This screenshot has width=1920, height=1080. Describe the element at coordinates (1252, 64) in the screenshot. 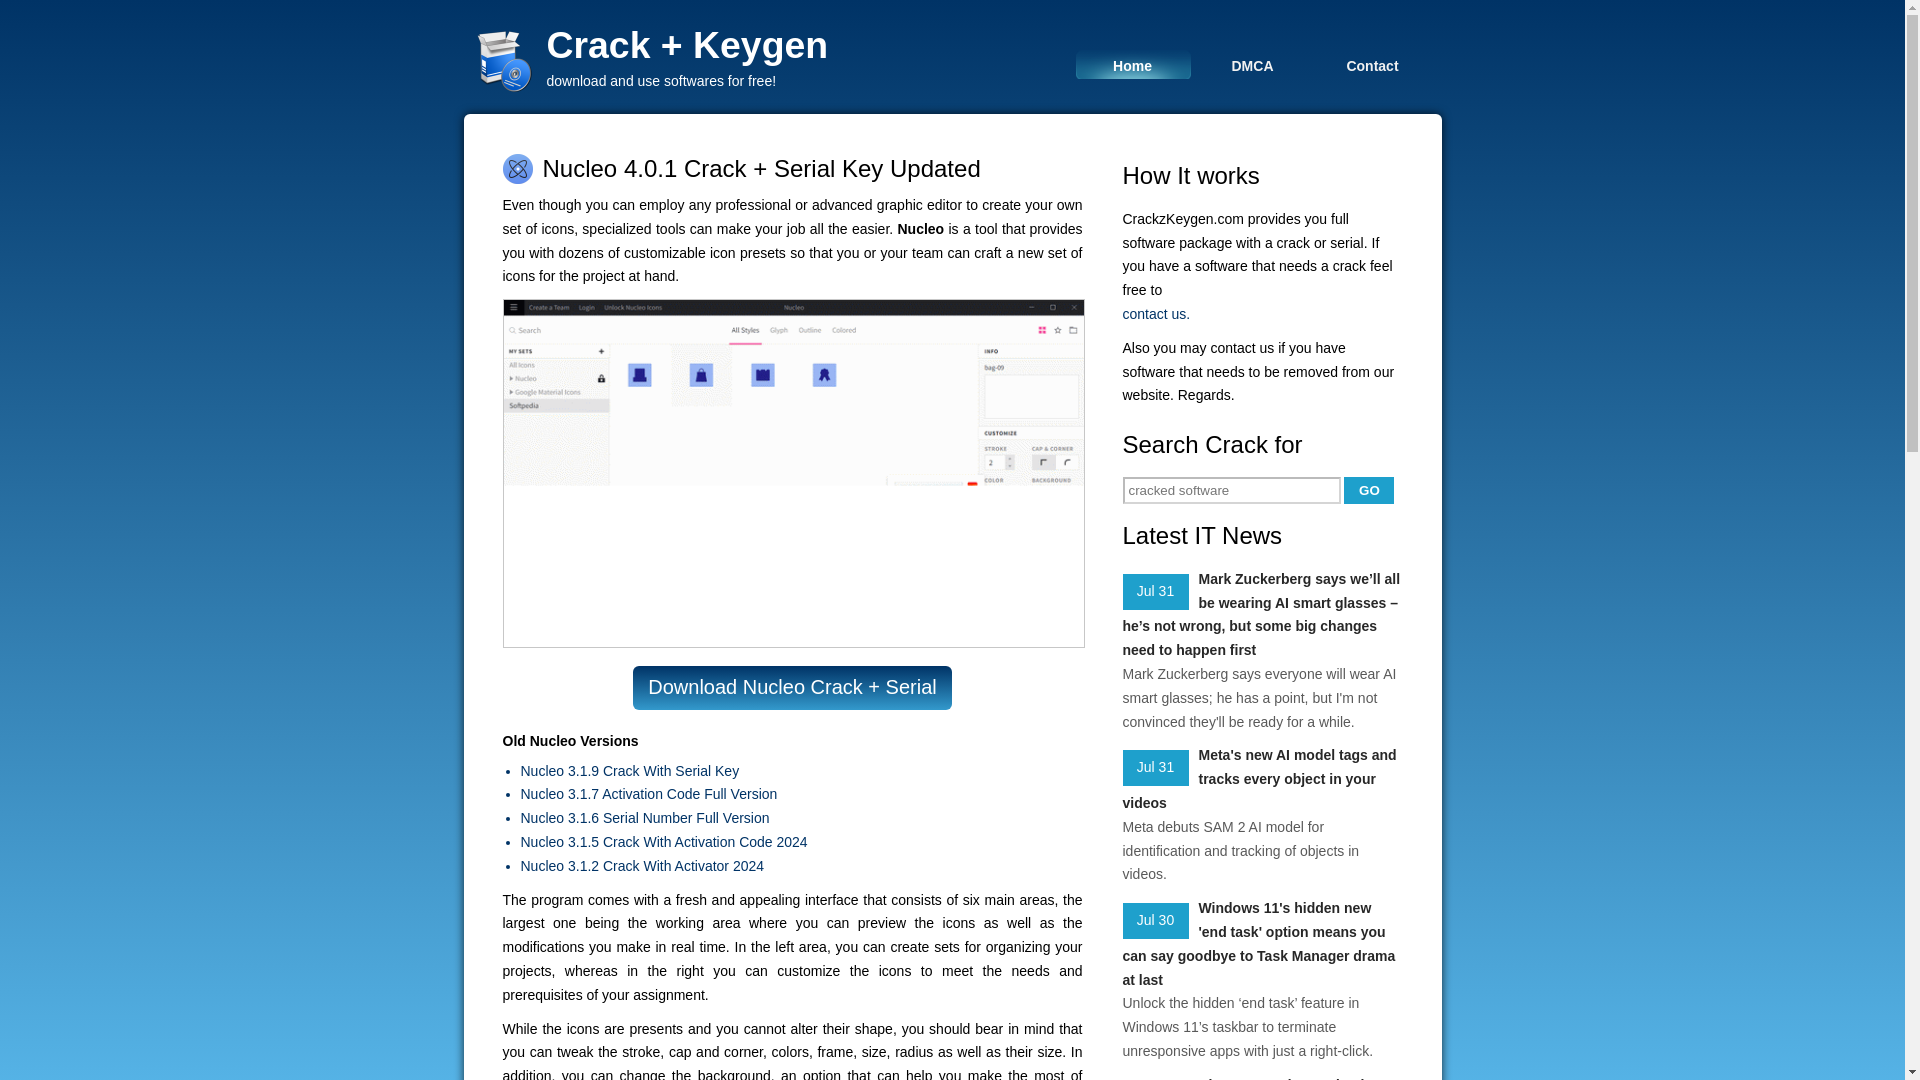

I see `DMCA` at that location.